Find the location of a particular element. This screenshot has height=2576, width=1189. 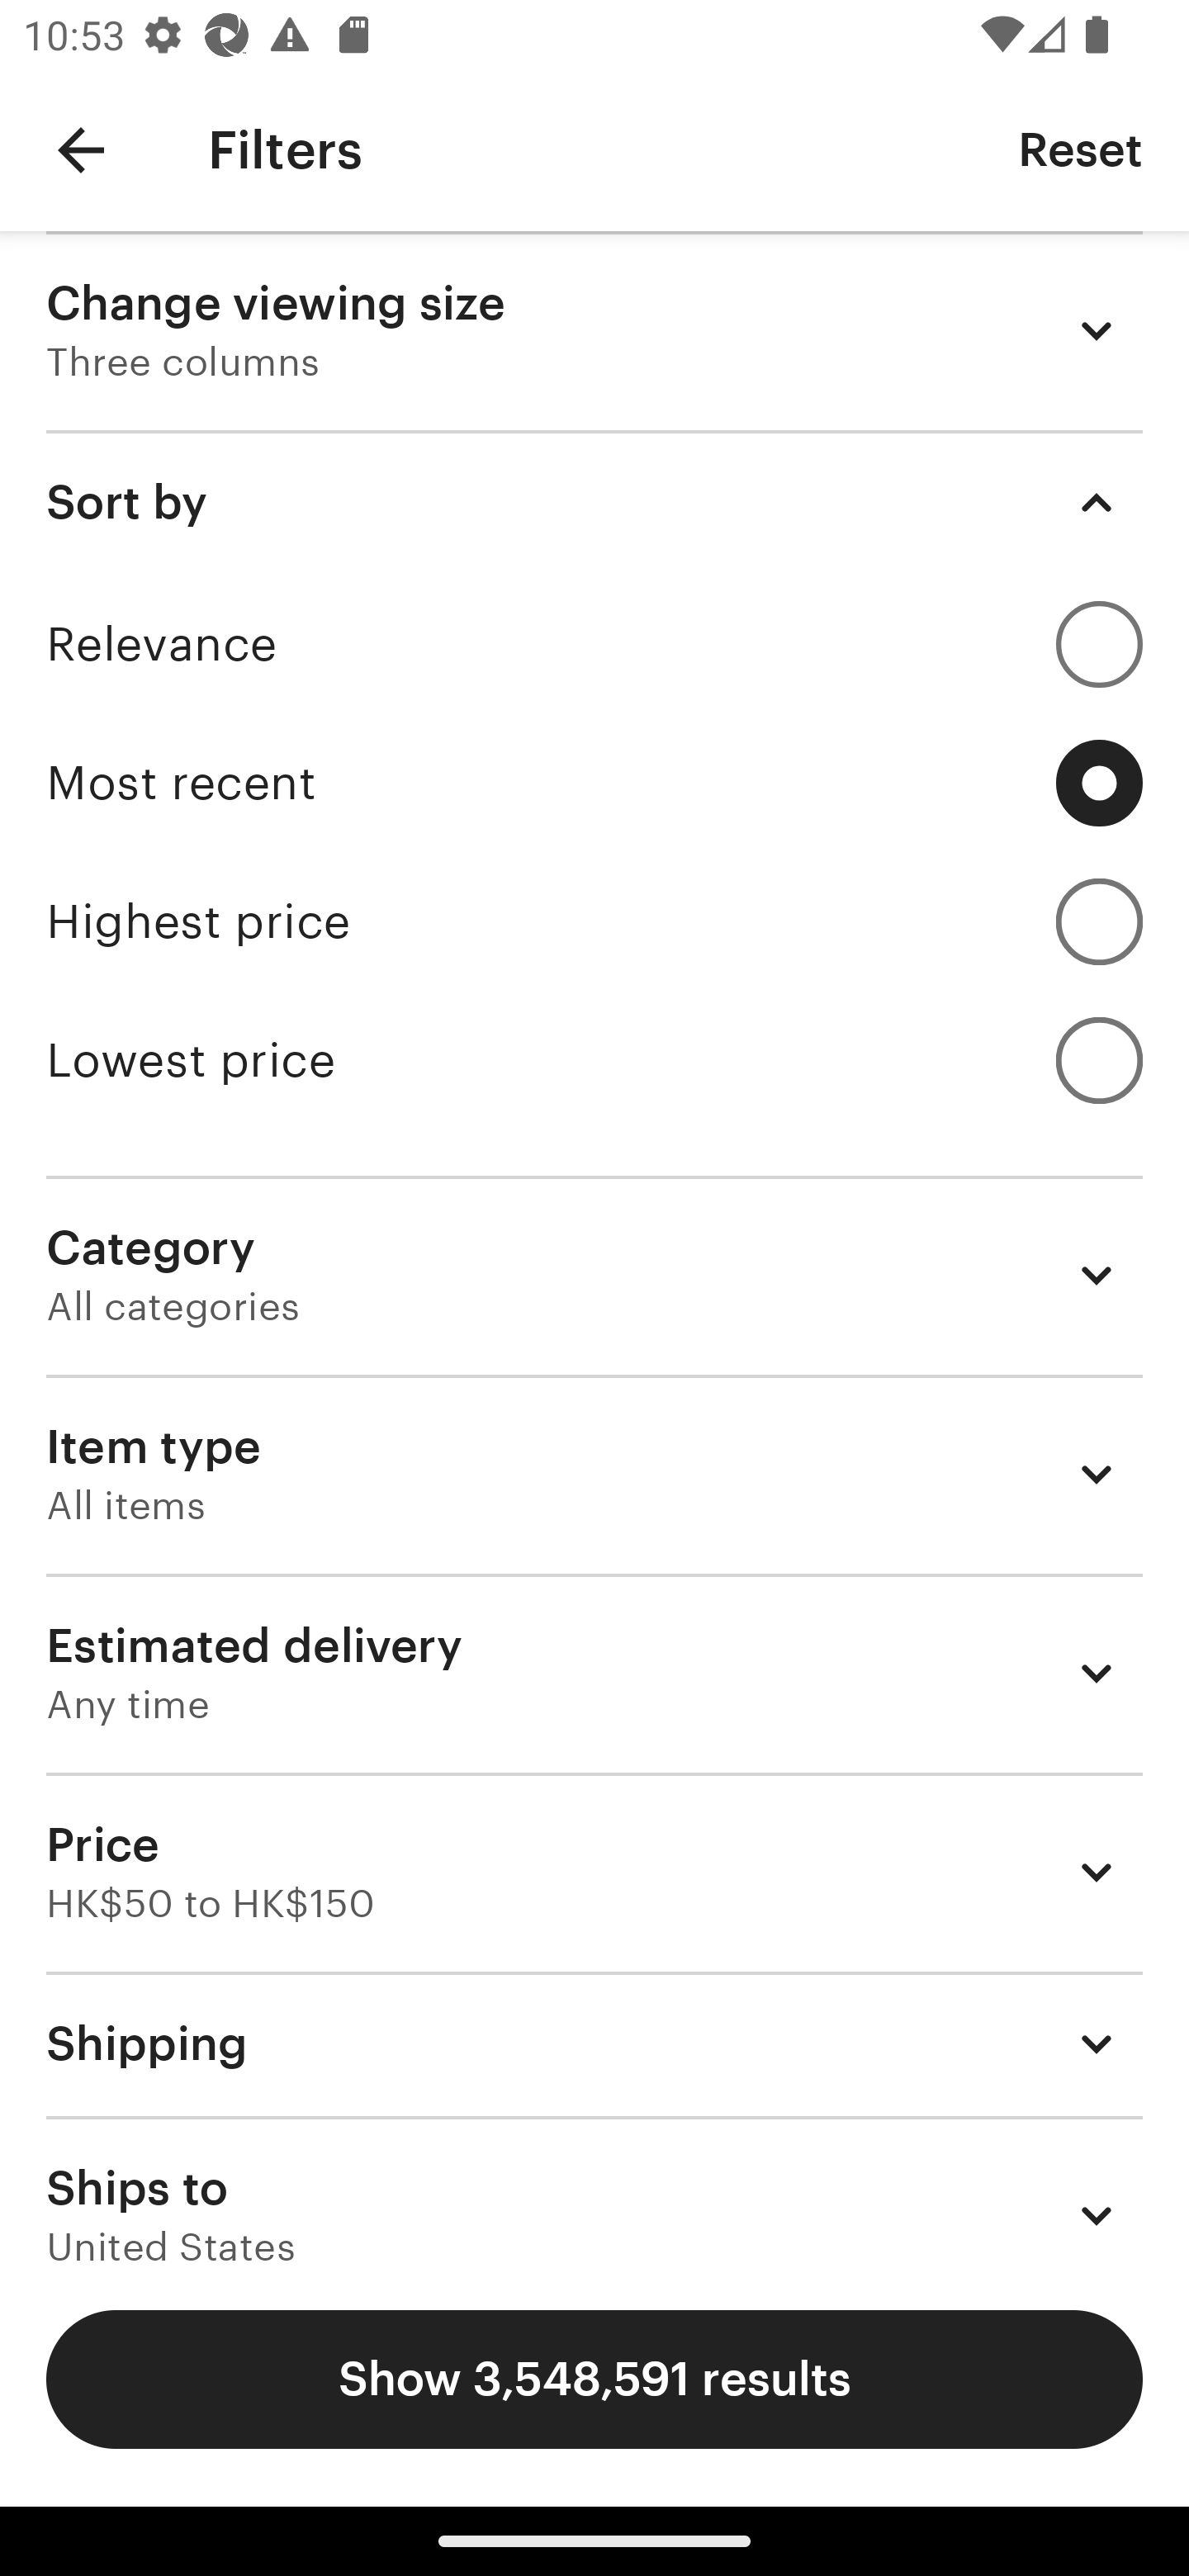

Show 3,548,591 results Show 3,548,579 results is located at coordinates (594, 2379).